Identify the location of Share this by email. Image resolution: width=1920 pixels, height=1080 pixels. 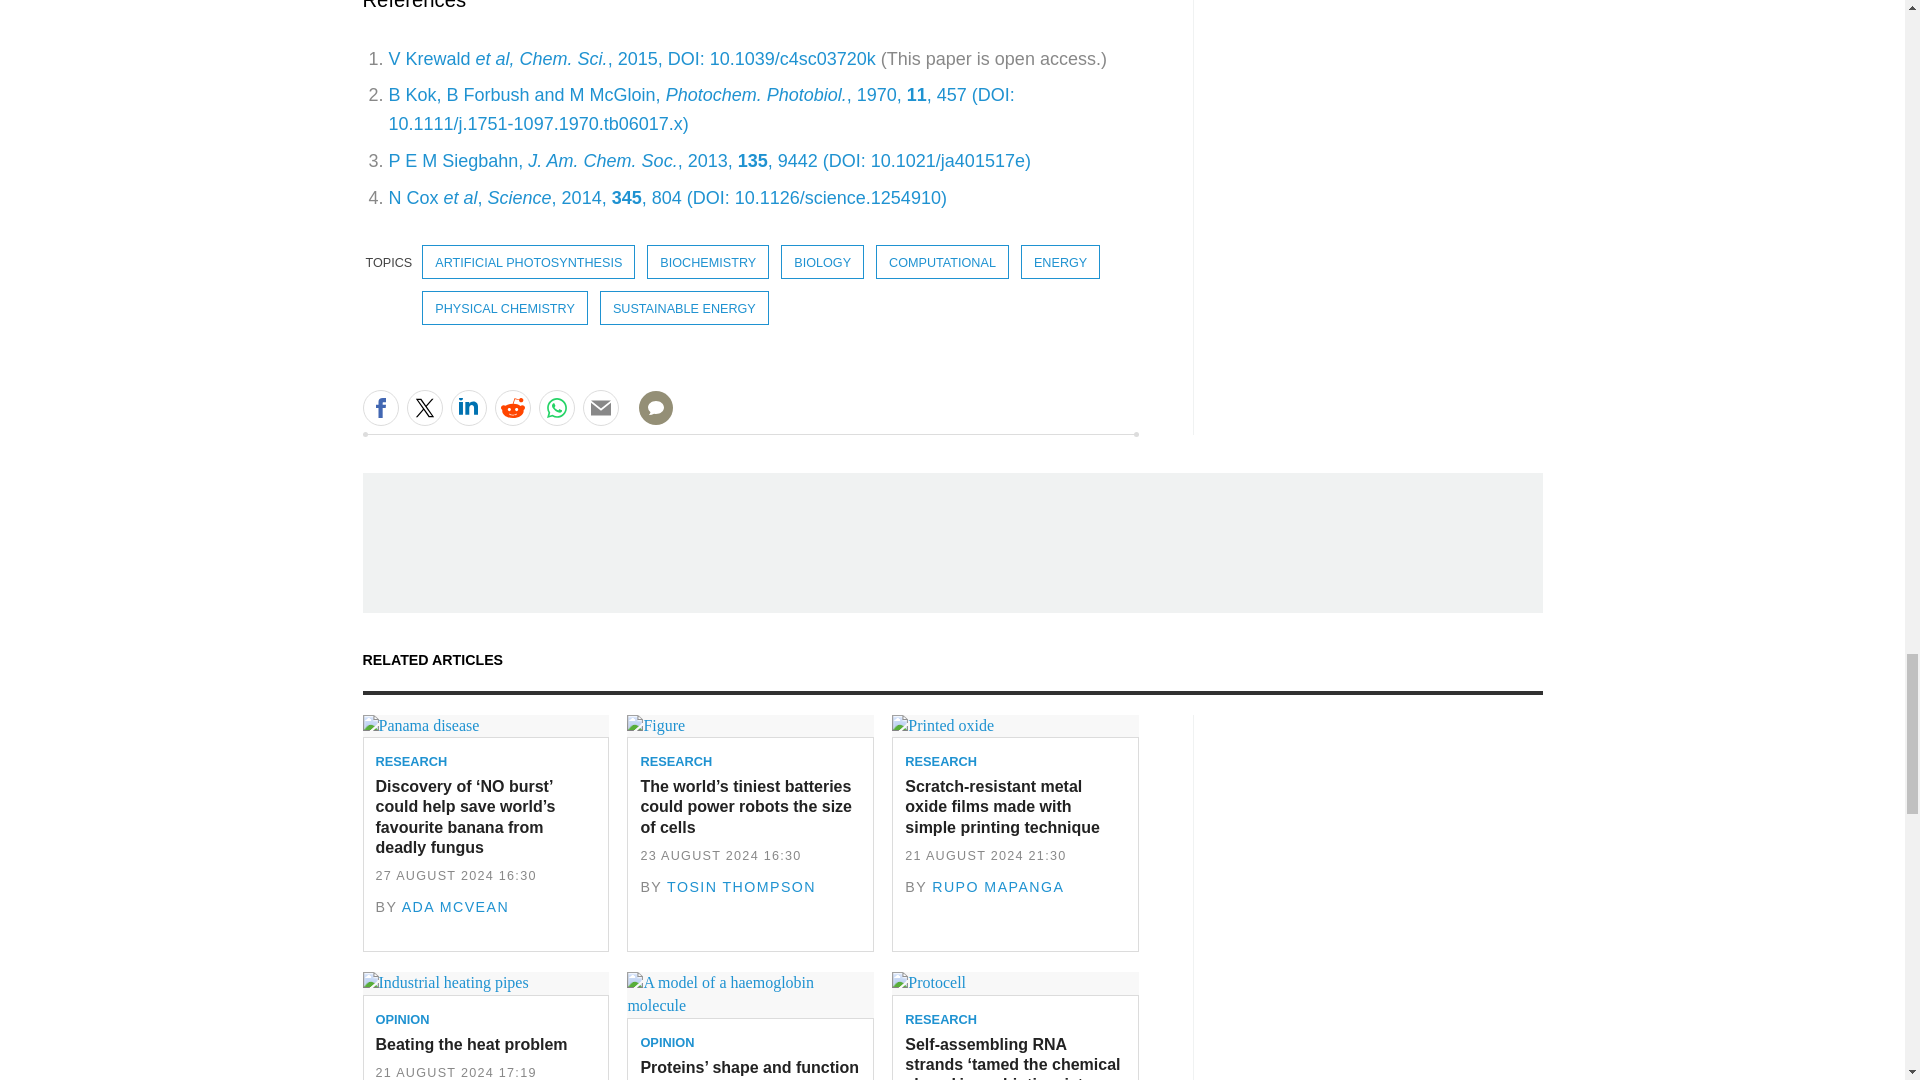
(600, 407).